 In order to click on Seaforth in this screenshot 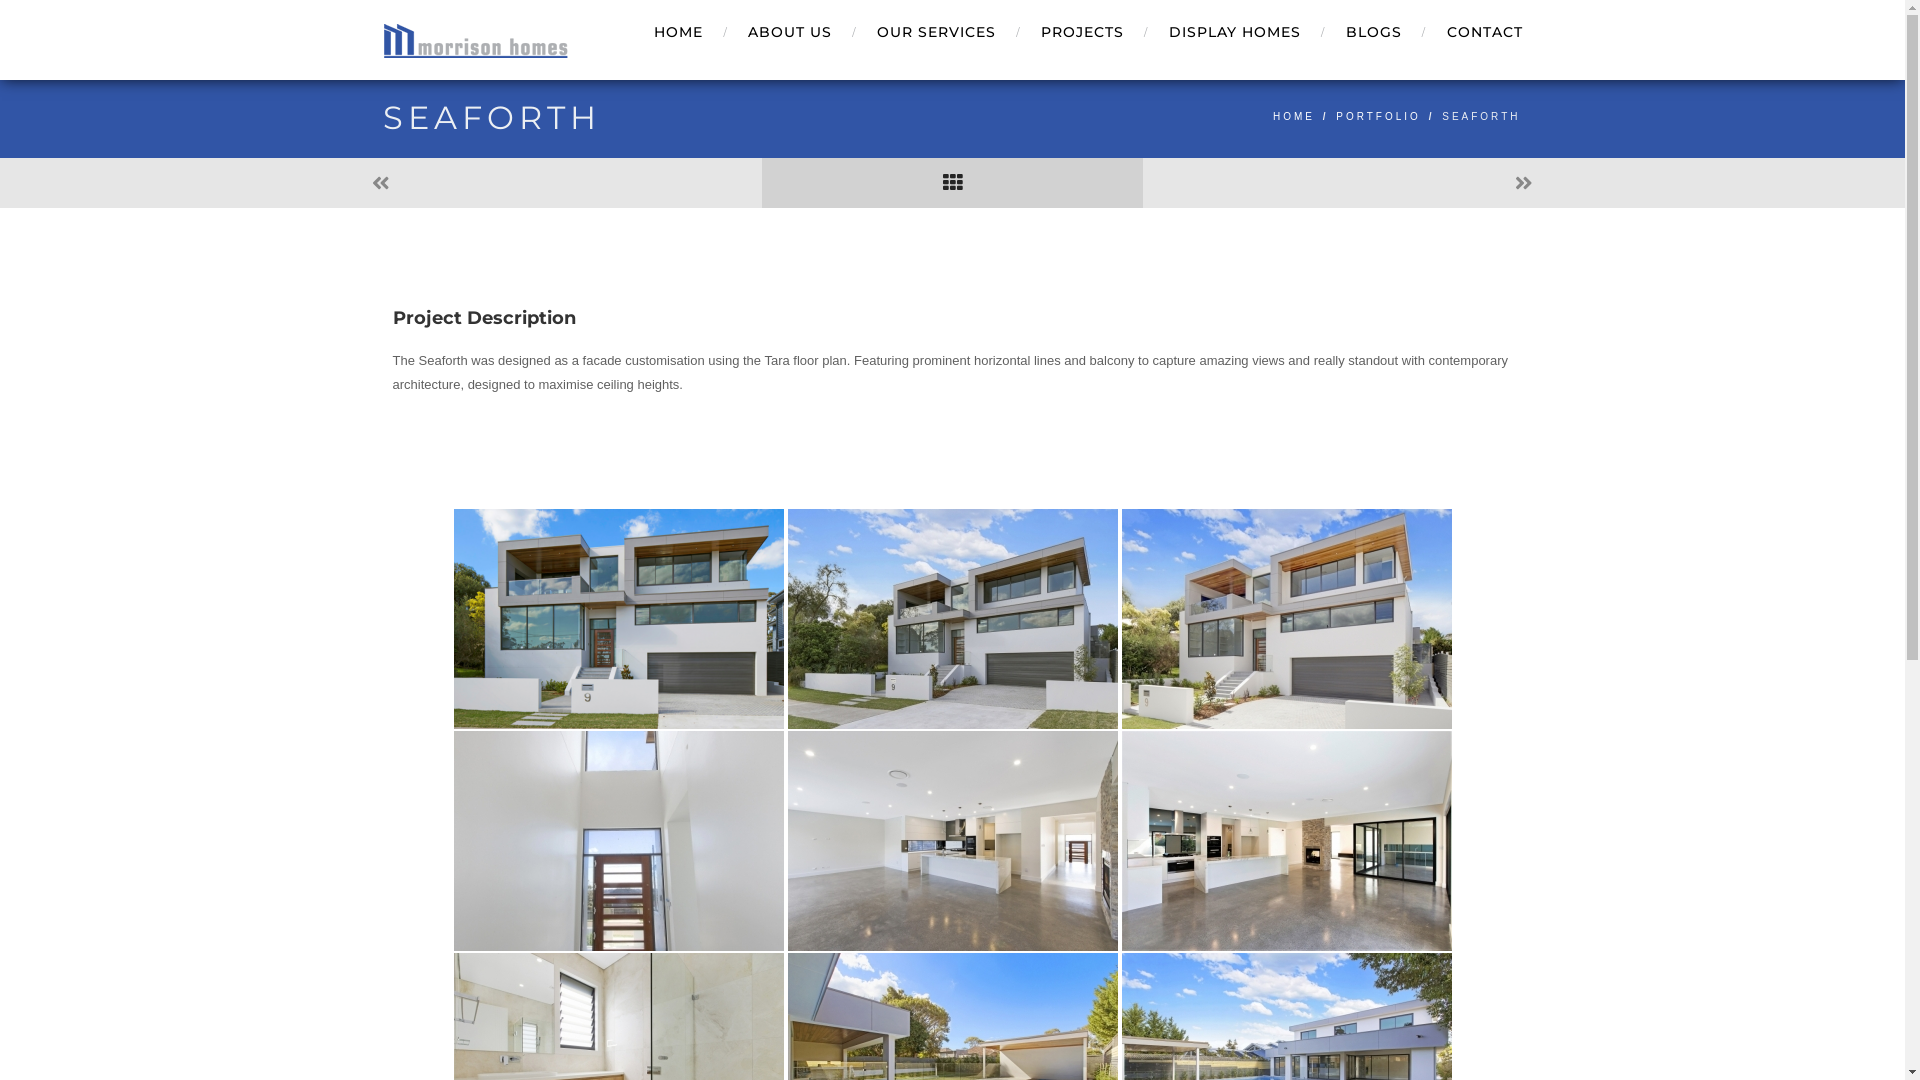, I will do `click(1287, 841)`.